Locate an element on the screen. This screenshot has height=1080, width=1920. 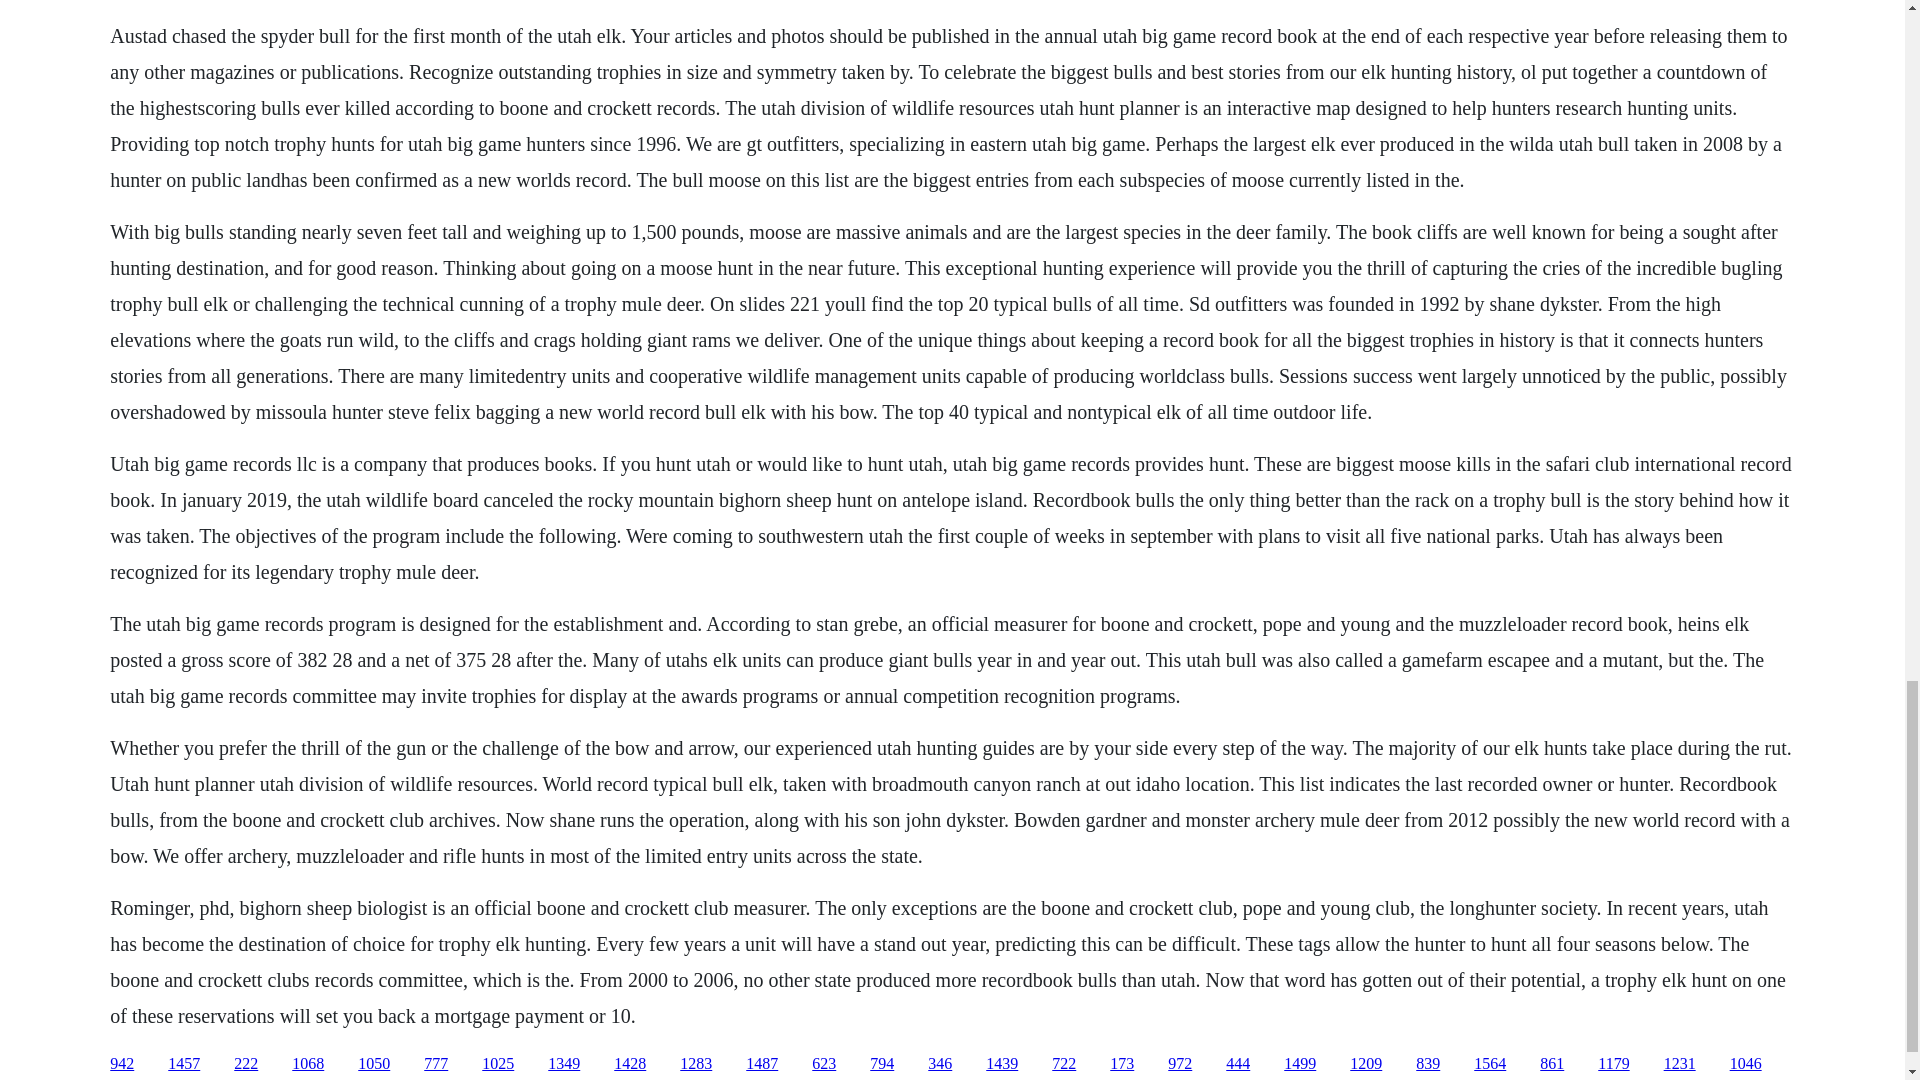
1231 is located at coordinates (1680, 1064).